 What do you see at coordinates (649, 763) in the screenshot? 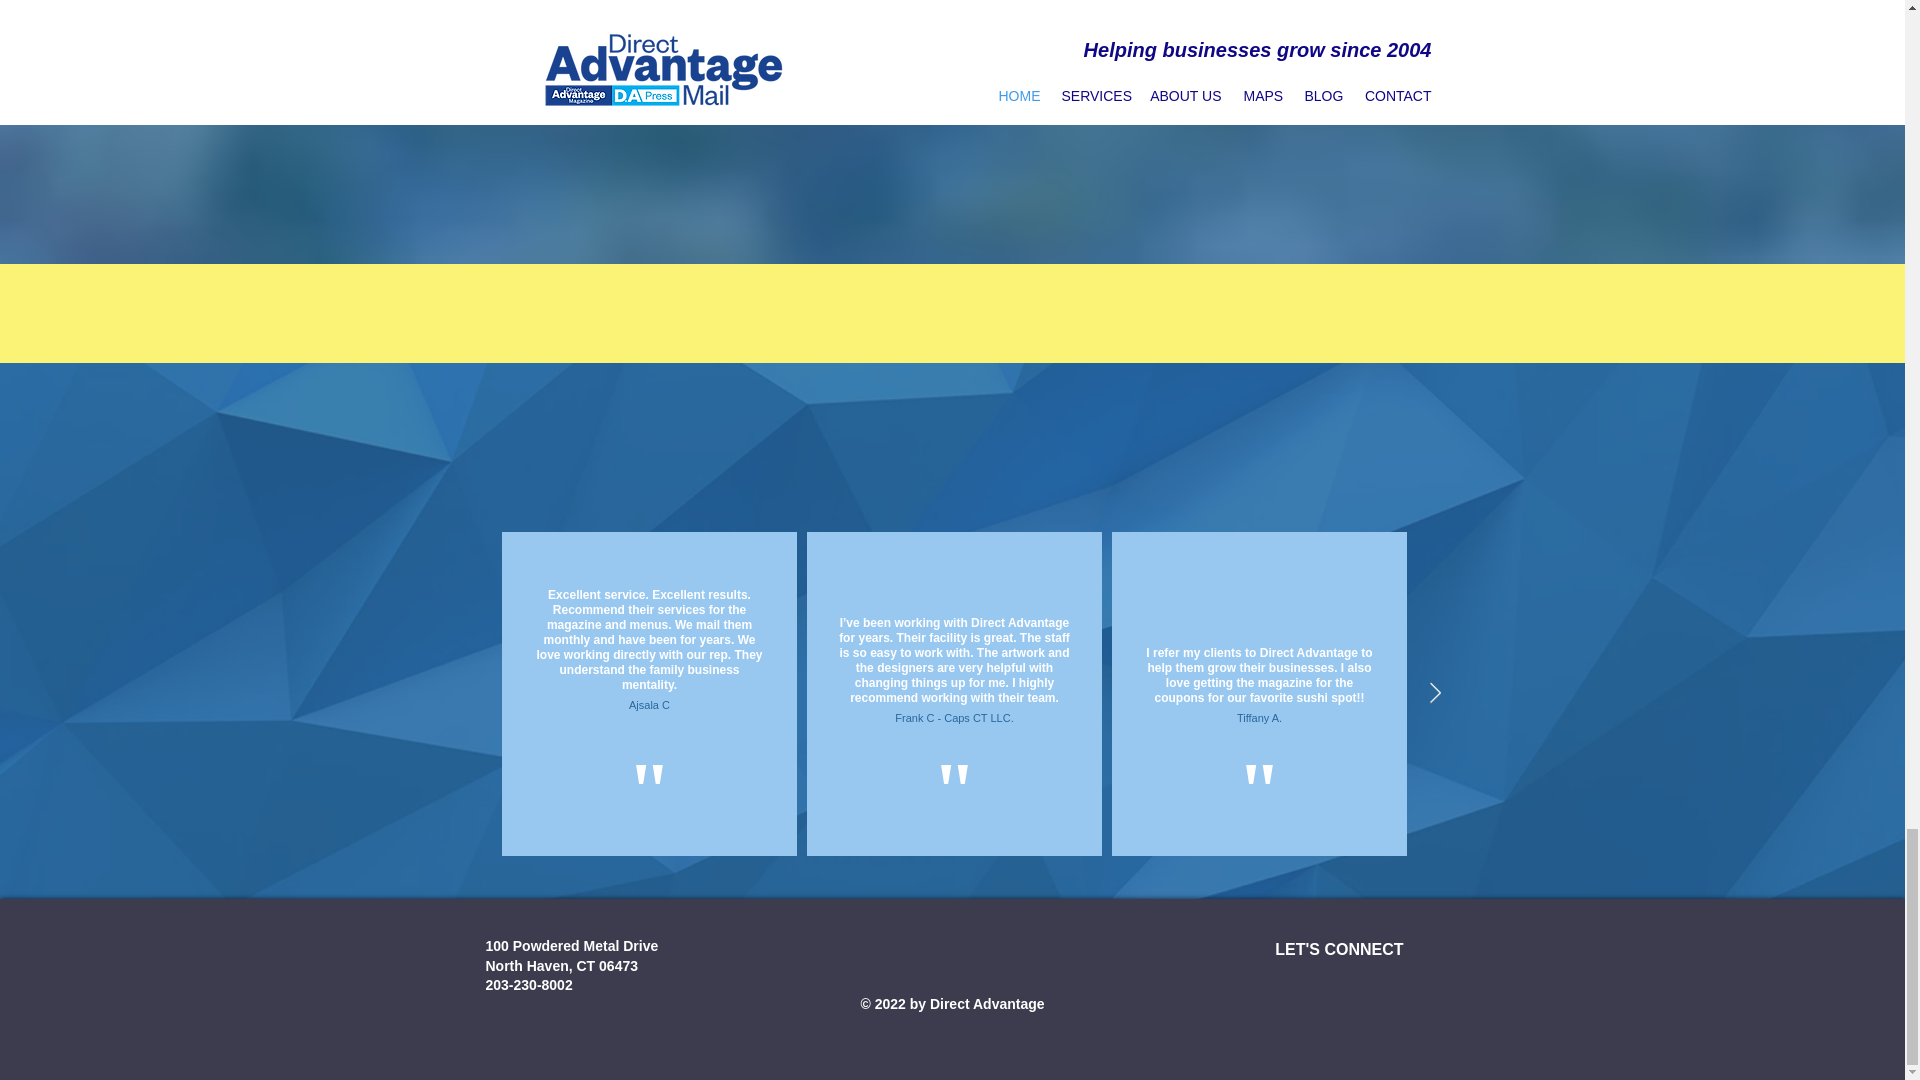
I see `"` at bounding box center [649, 763].